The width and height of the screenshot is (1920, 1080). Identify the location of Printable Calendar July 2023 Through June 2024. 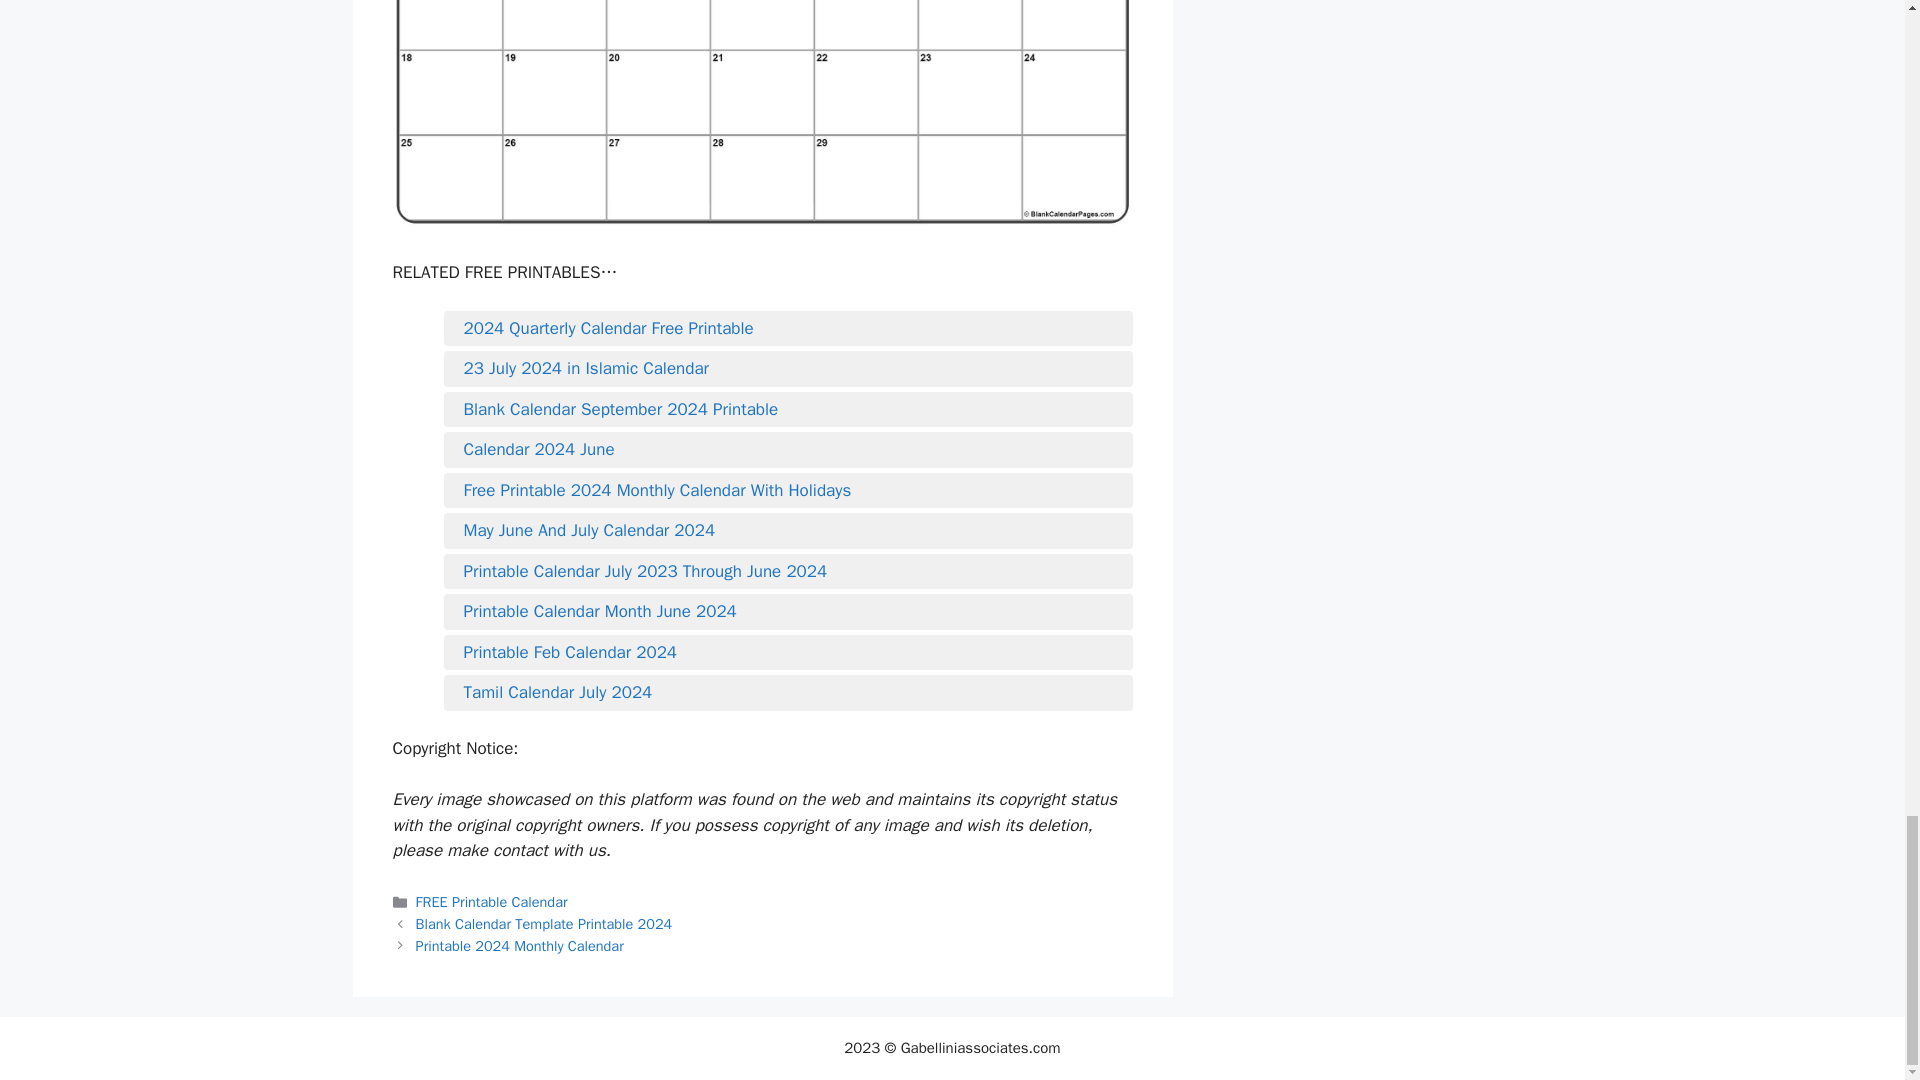
(788, 572).